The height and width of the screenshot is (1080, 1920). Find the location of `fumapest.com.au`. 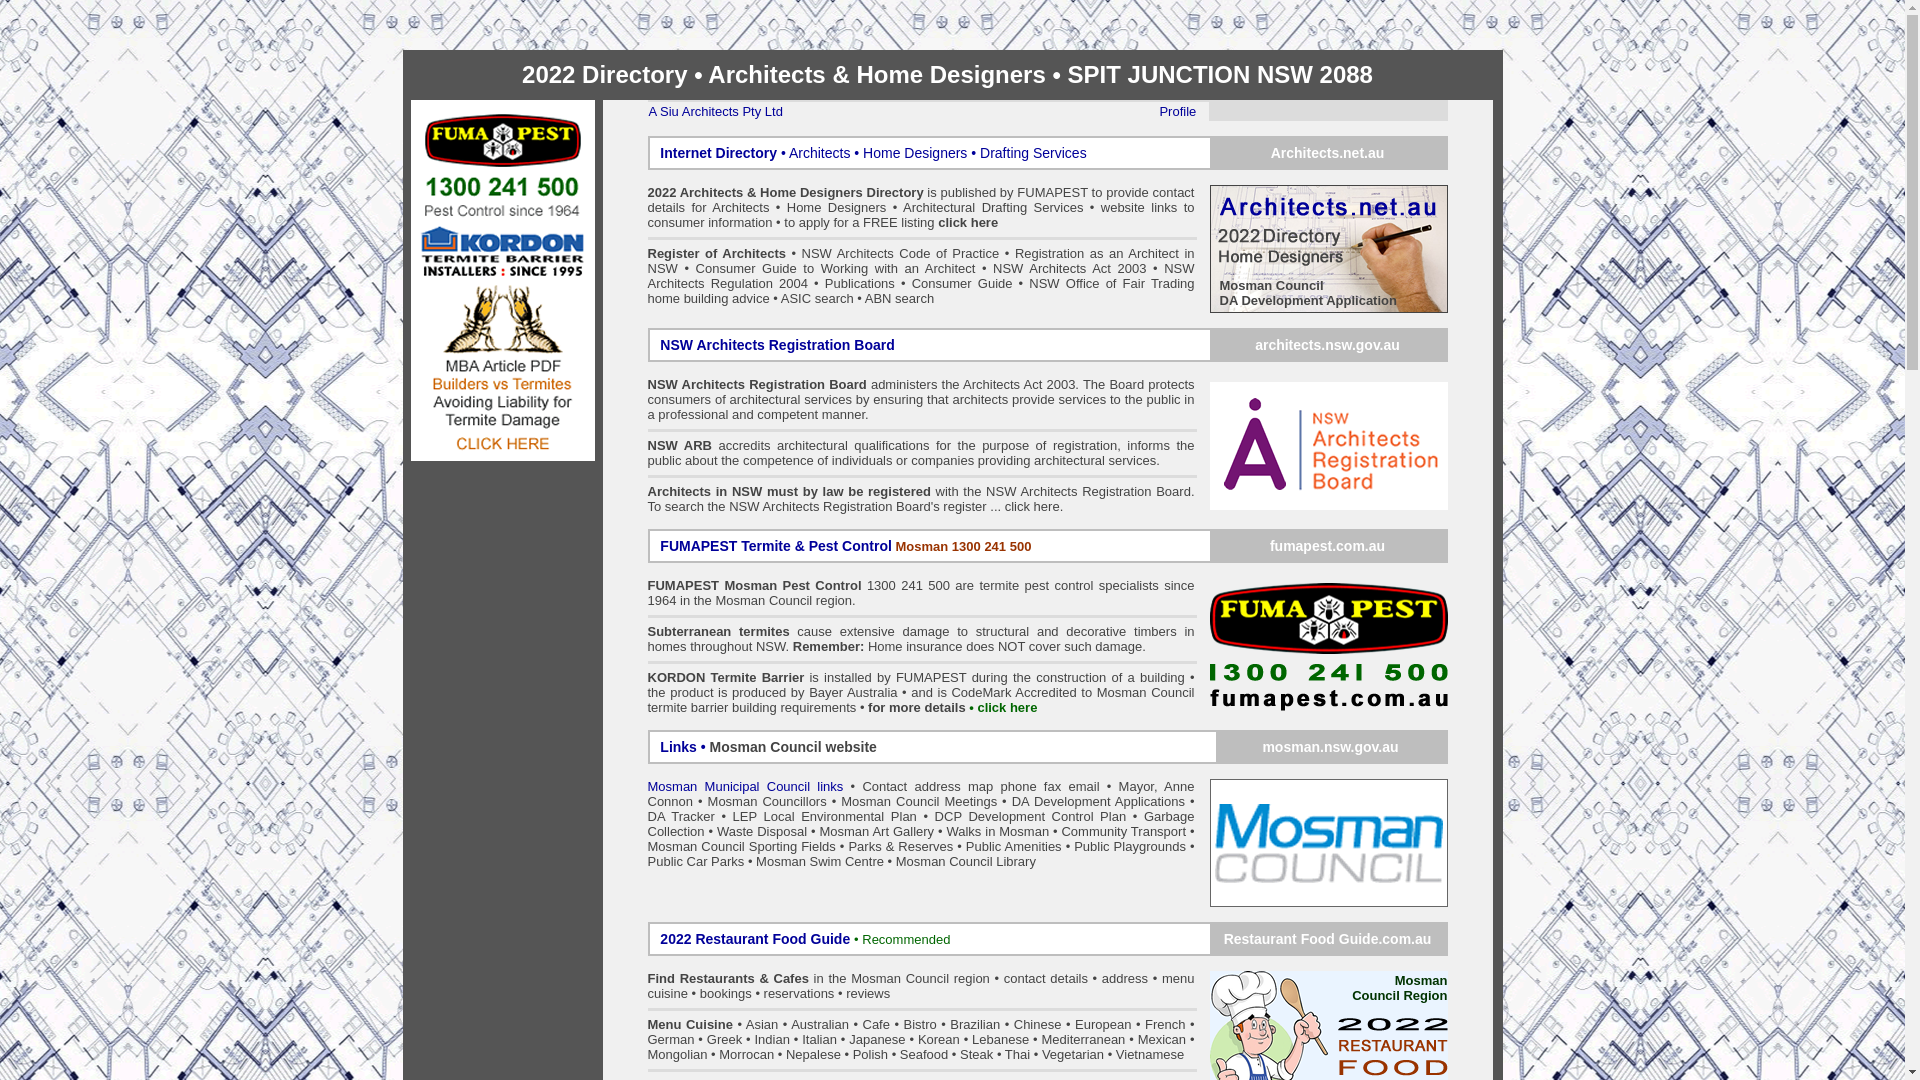

fumapest.com.au is located at coordinates (1328, 546).